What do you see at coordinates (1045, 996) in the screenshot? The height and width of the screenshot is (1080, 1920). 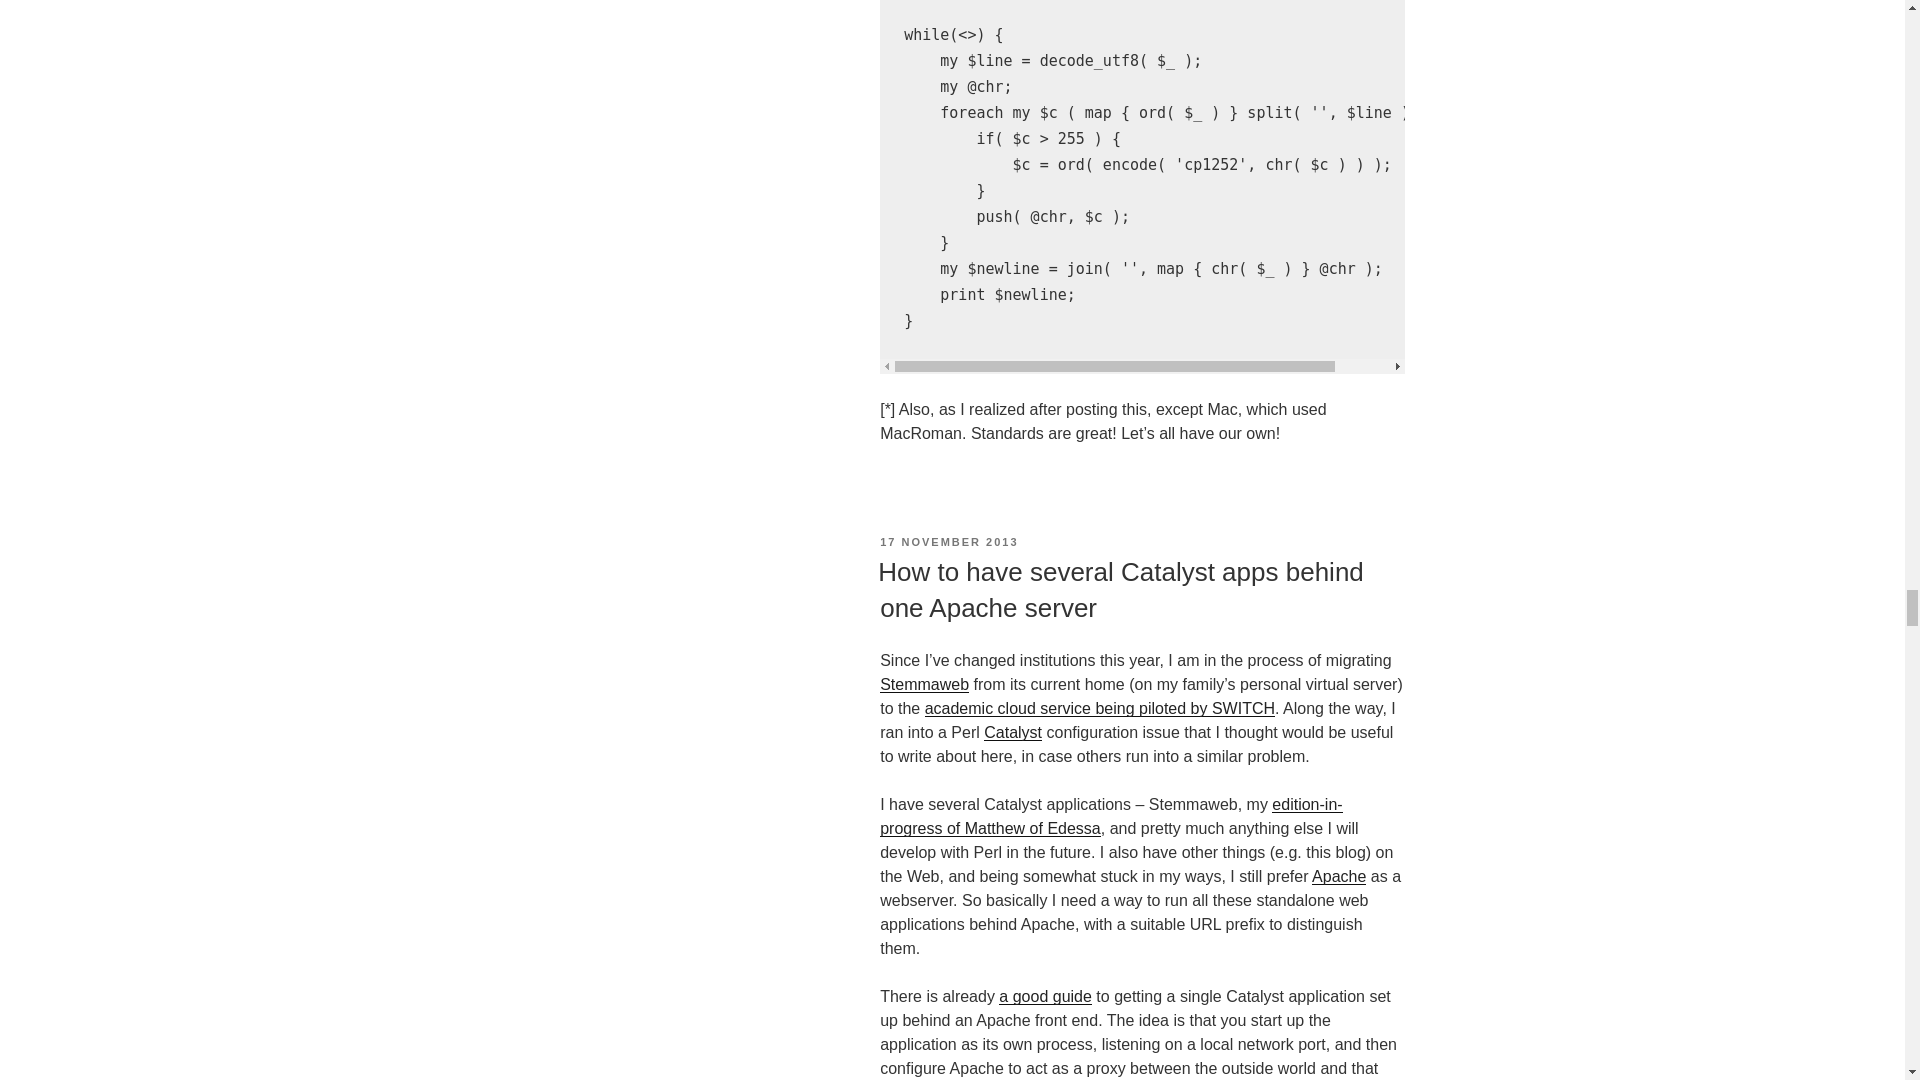 I see `a good guide` at bounding box center [1045, 996].